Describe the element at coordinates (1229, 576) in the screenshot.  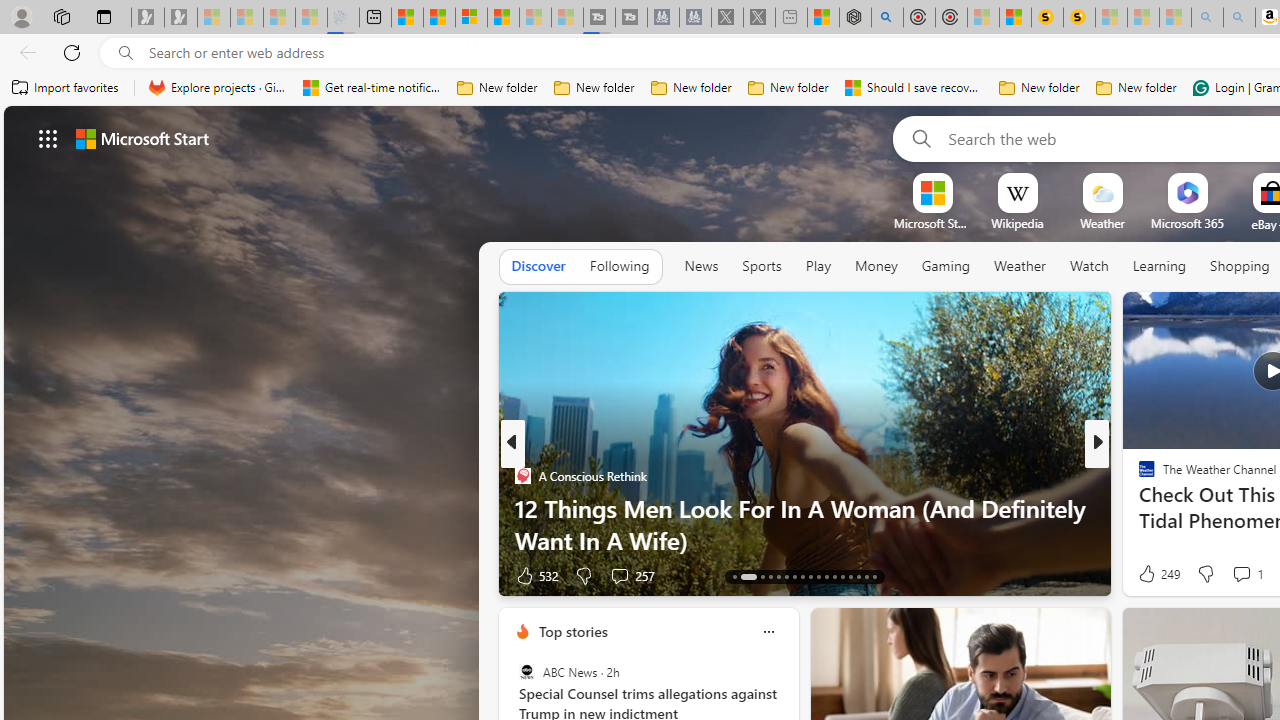
I see `View comments 5 Comment` at that location.